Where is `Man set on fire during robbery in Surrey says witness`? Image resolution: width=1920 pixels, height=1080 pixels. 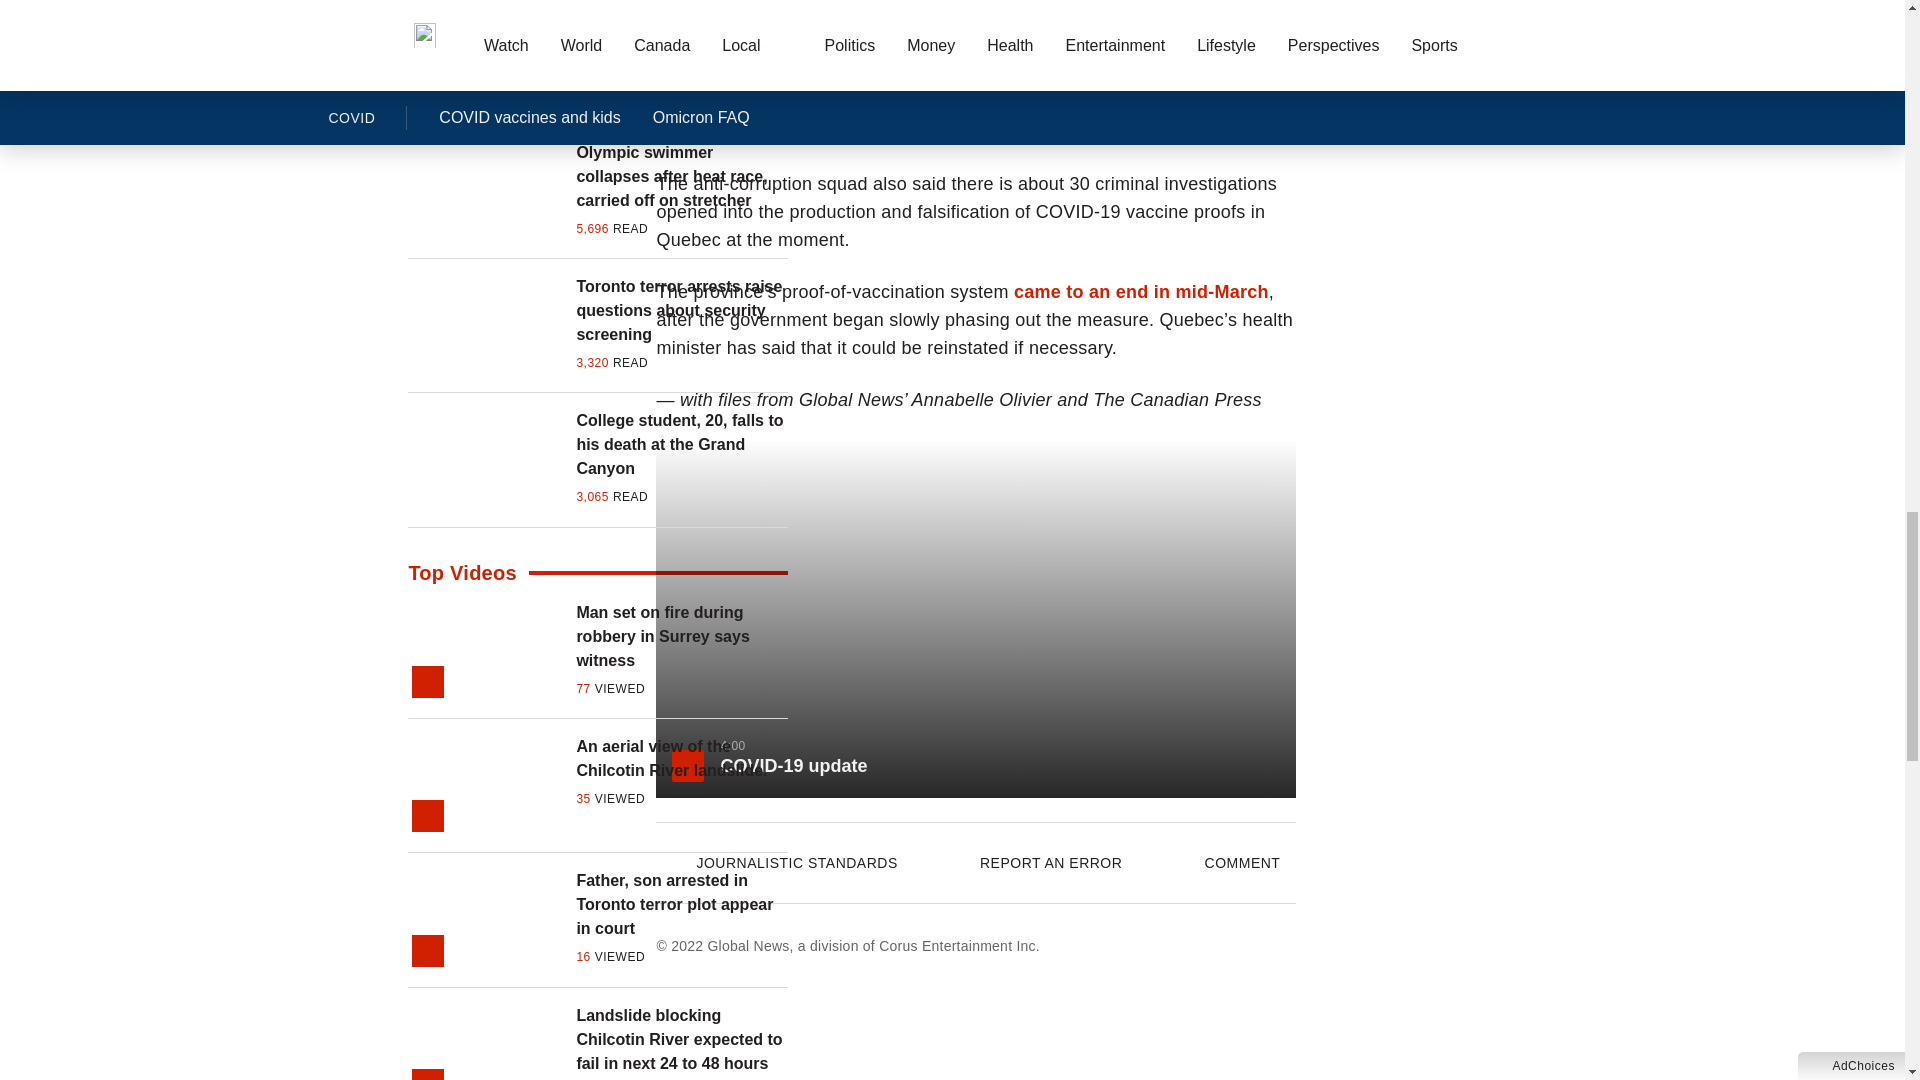
Man set on fire during robbery in Surrey says witness is located at coordinates (682, 636).